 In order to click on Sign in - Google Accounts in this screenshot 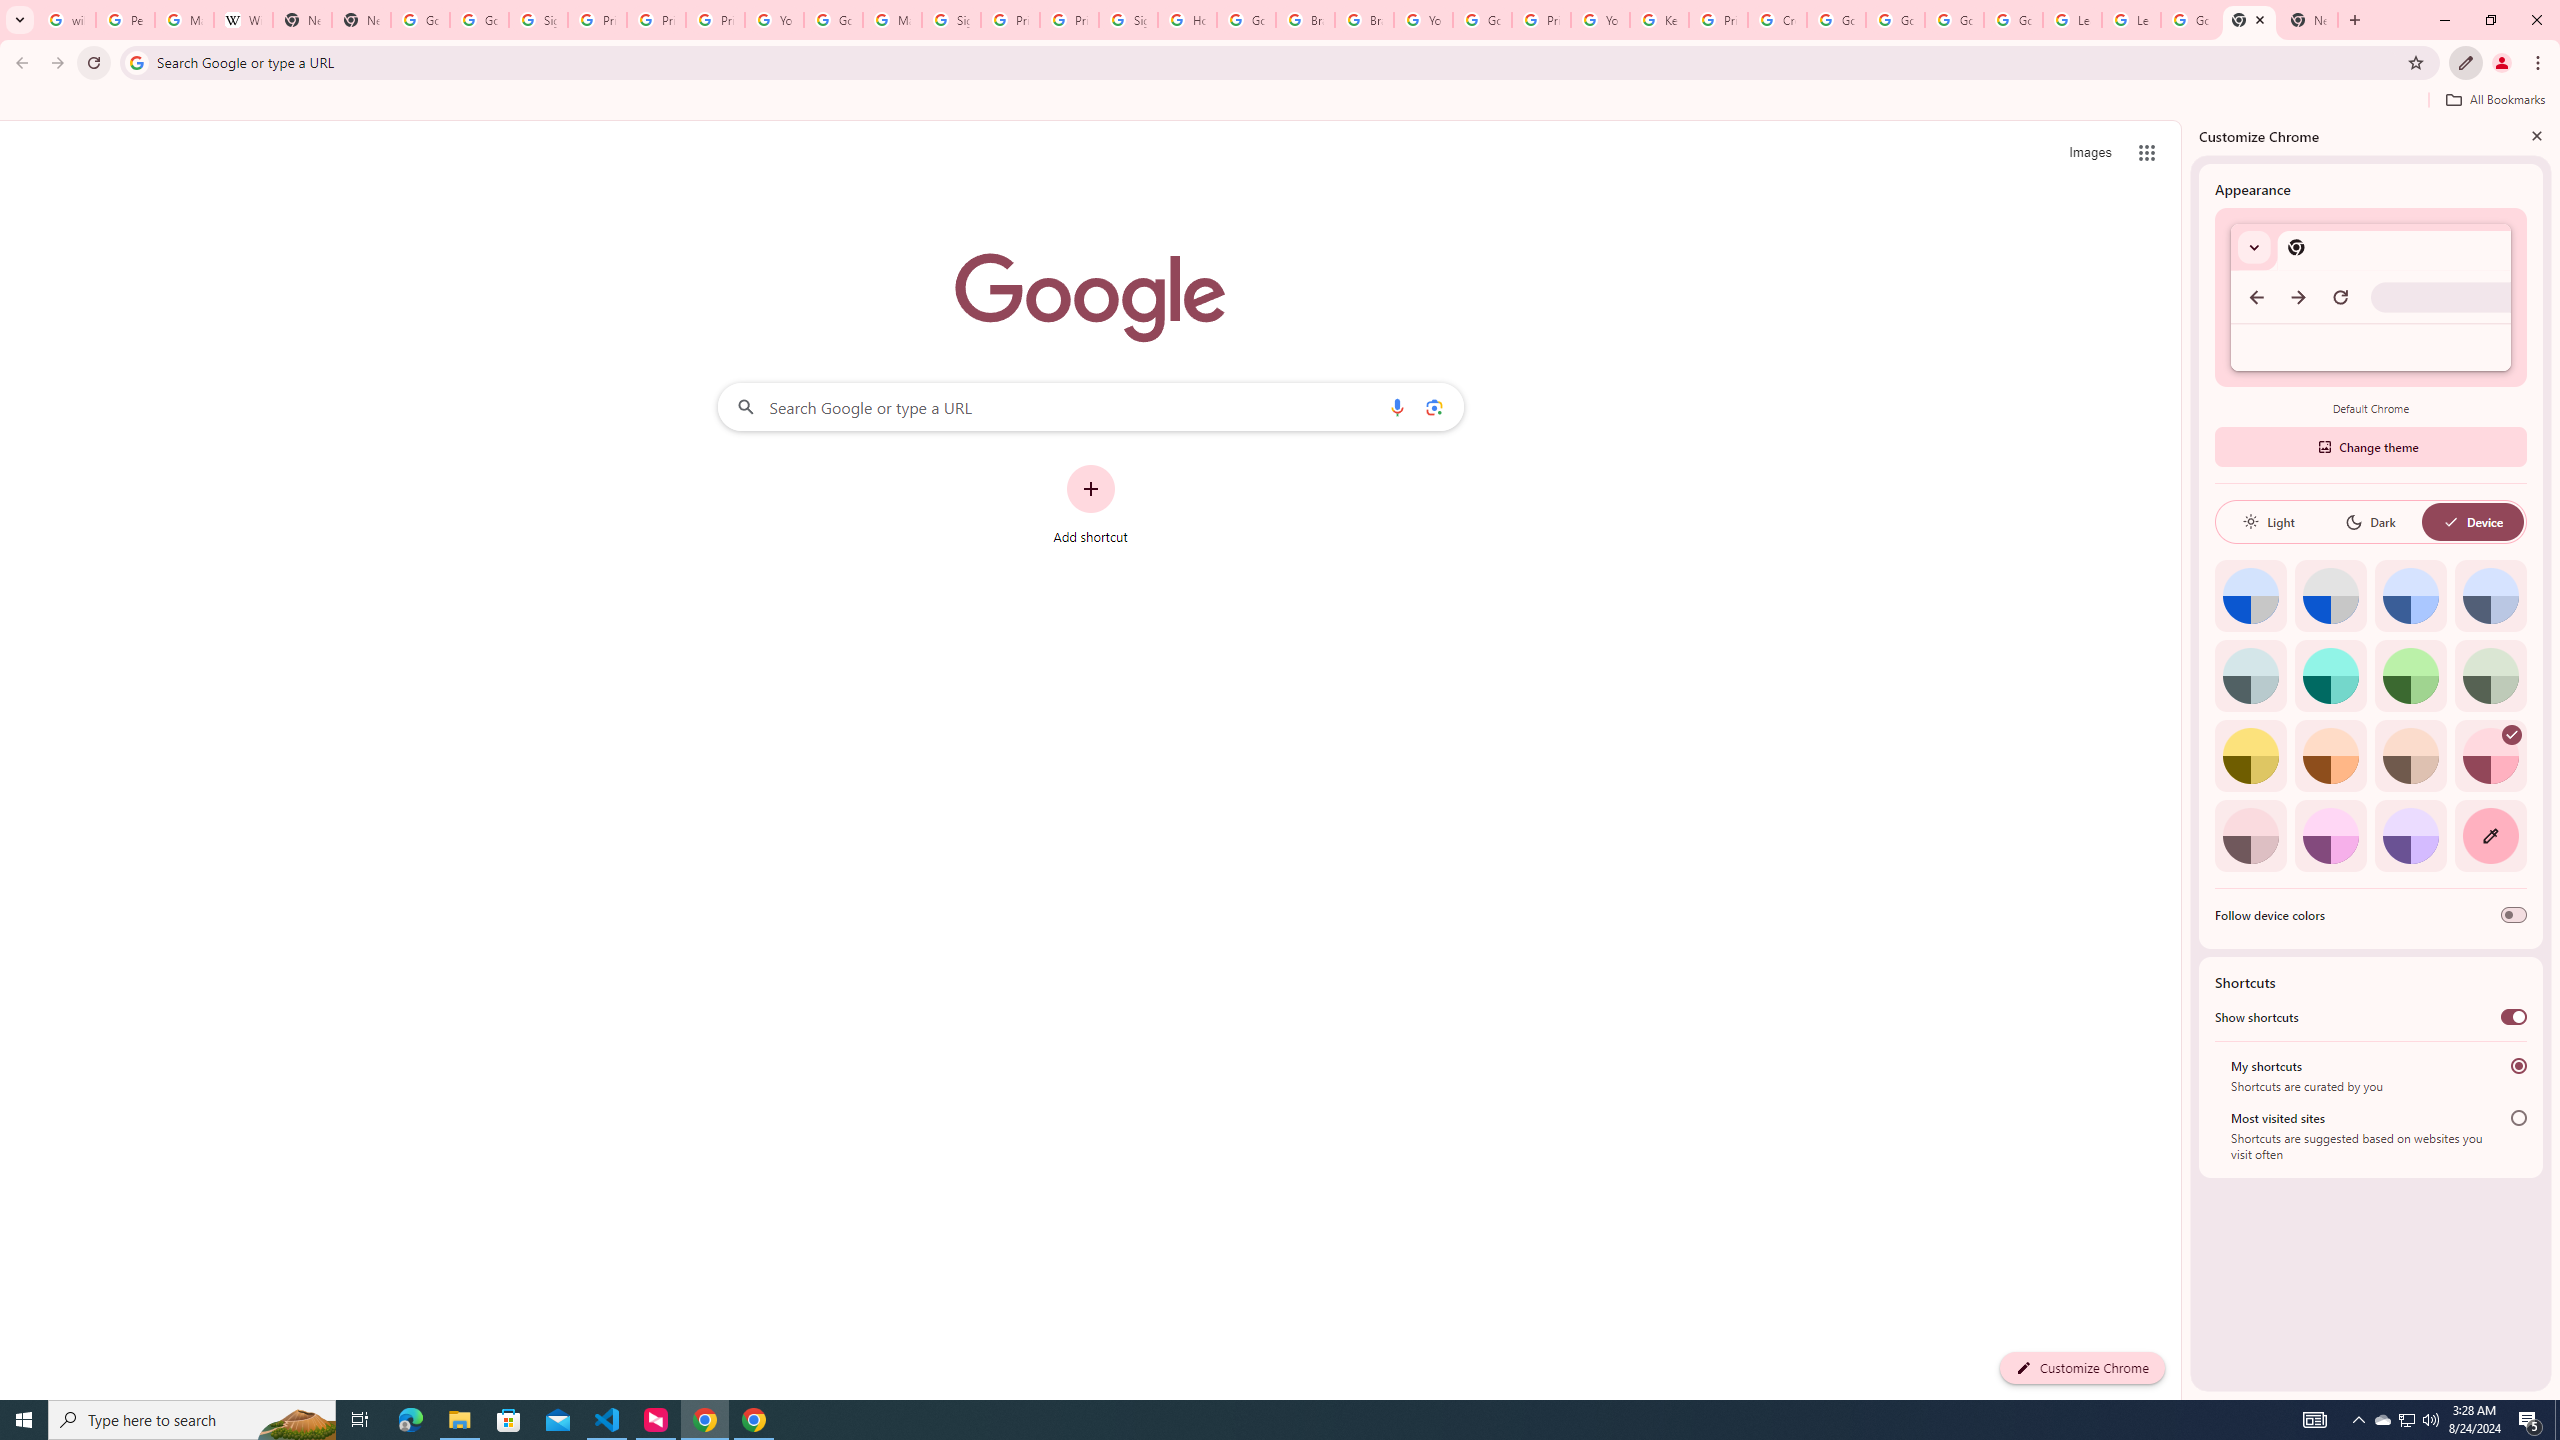, I will do `click(1128, 20)`.